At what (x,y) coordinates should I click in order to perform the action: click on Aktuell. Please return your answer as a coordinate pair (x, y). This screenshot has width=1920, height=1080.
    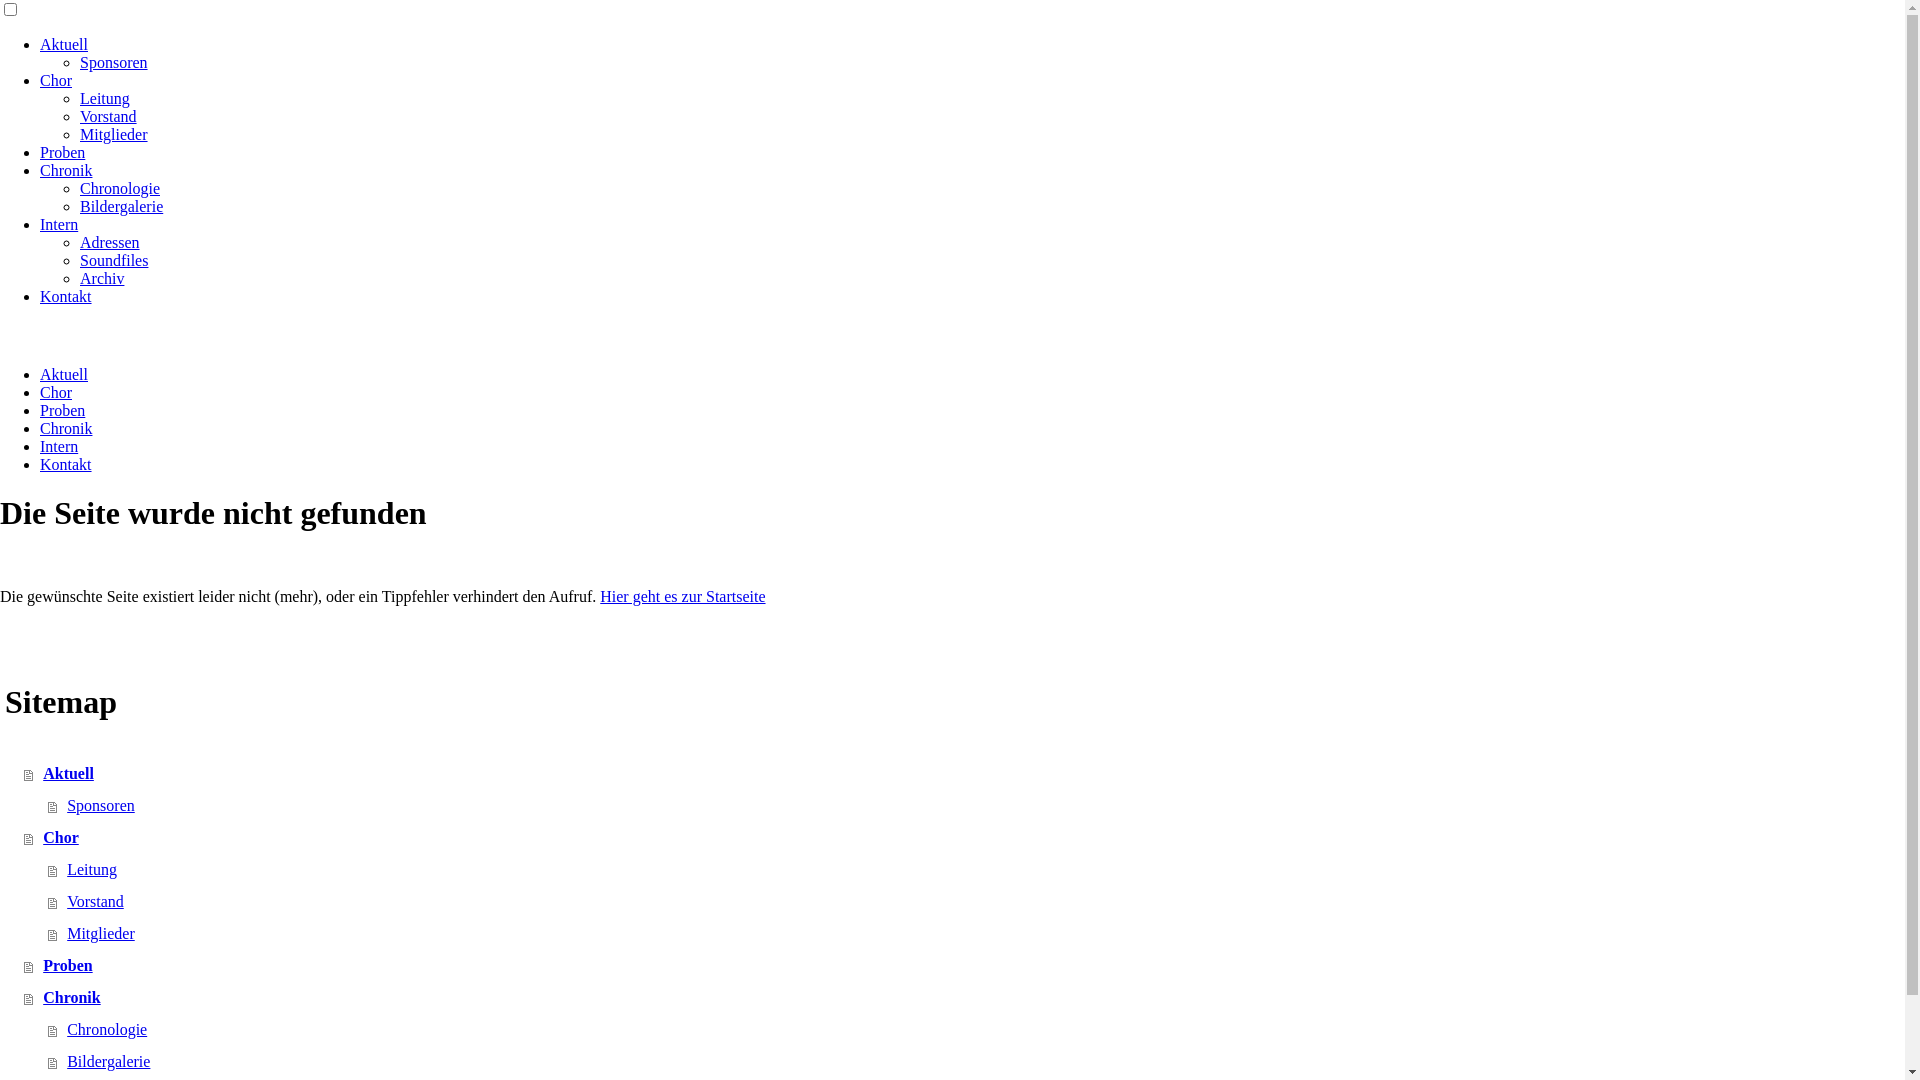
    Looking at the image, I should click on (964, 774).